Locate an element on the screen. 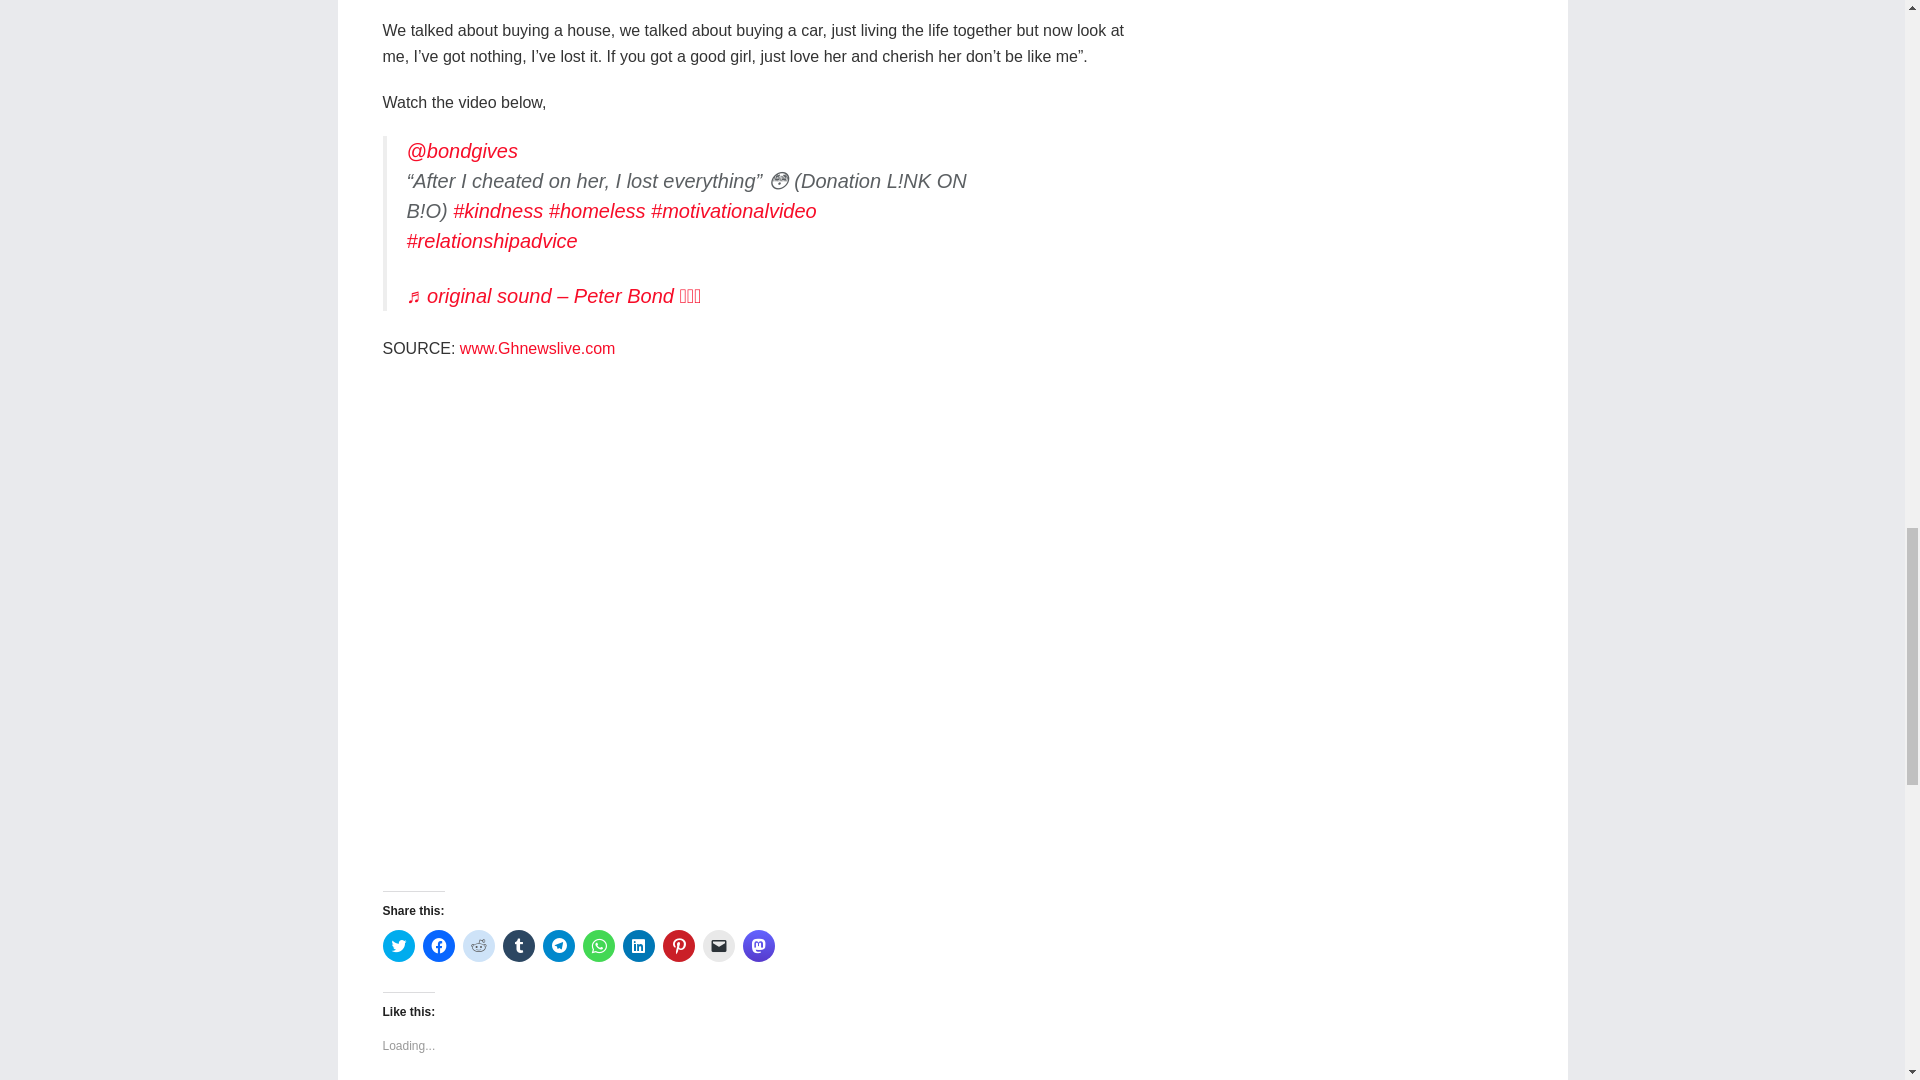 The width and height of the screenshot is (1920, 1080). Click to share on Facebook is located at coordinates (438, 946).